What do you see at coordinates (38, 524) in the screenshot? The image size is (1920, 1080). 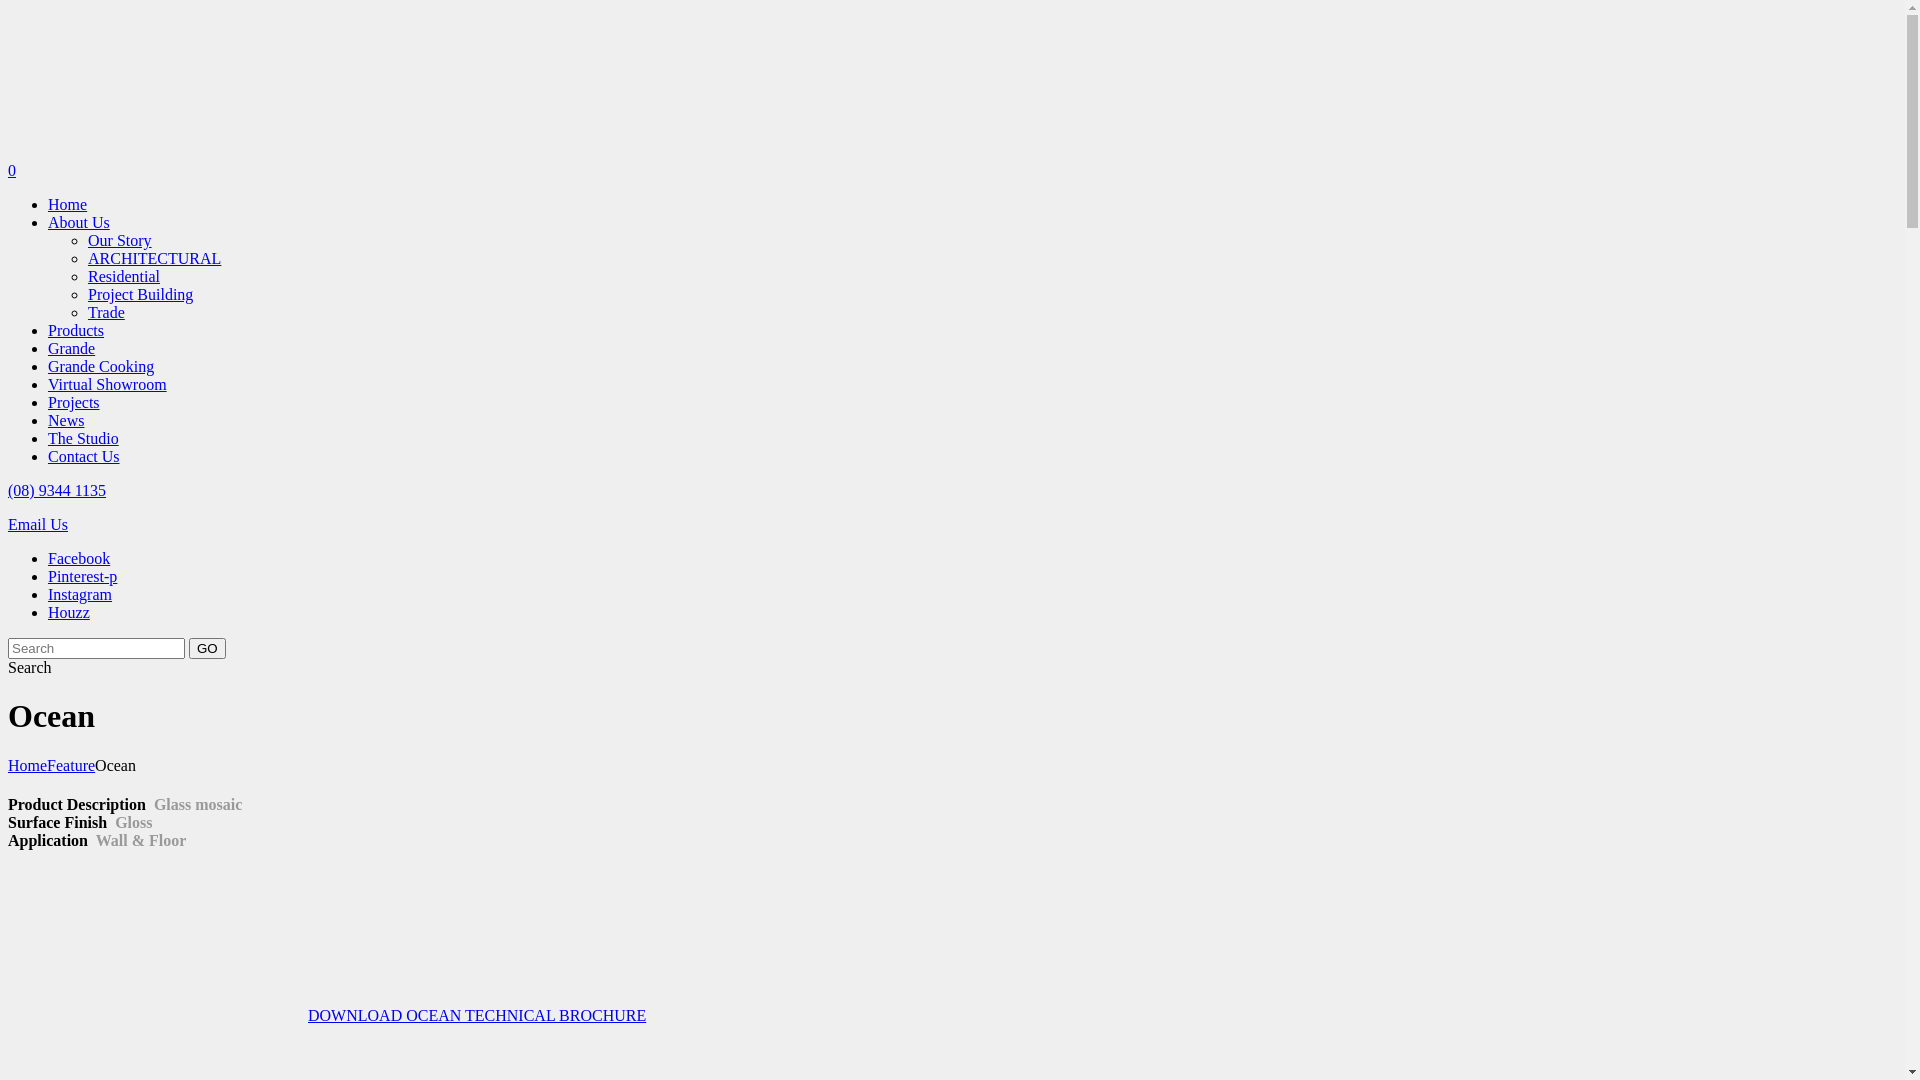 I see `Email Us` at bounding box center [38, 524].